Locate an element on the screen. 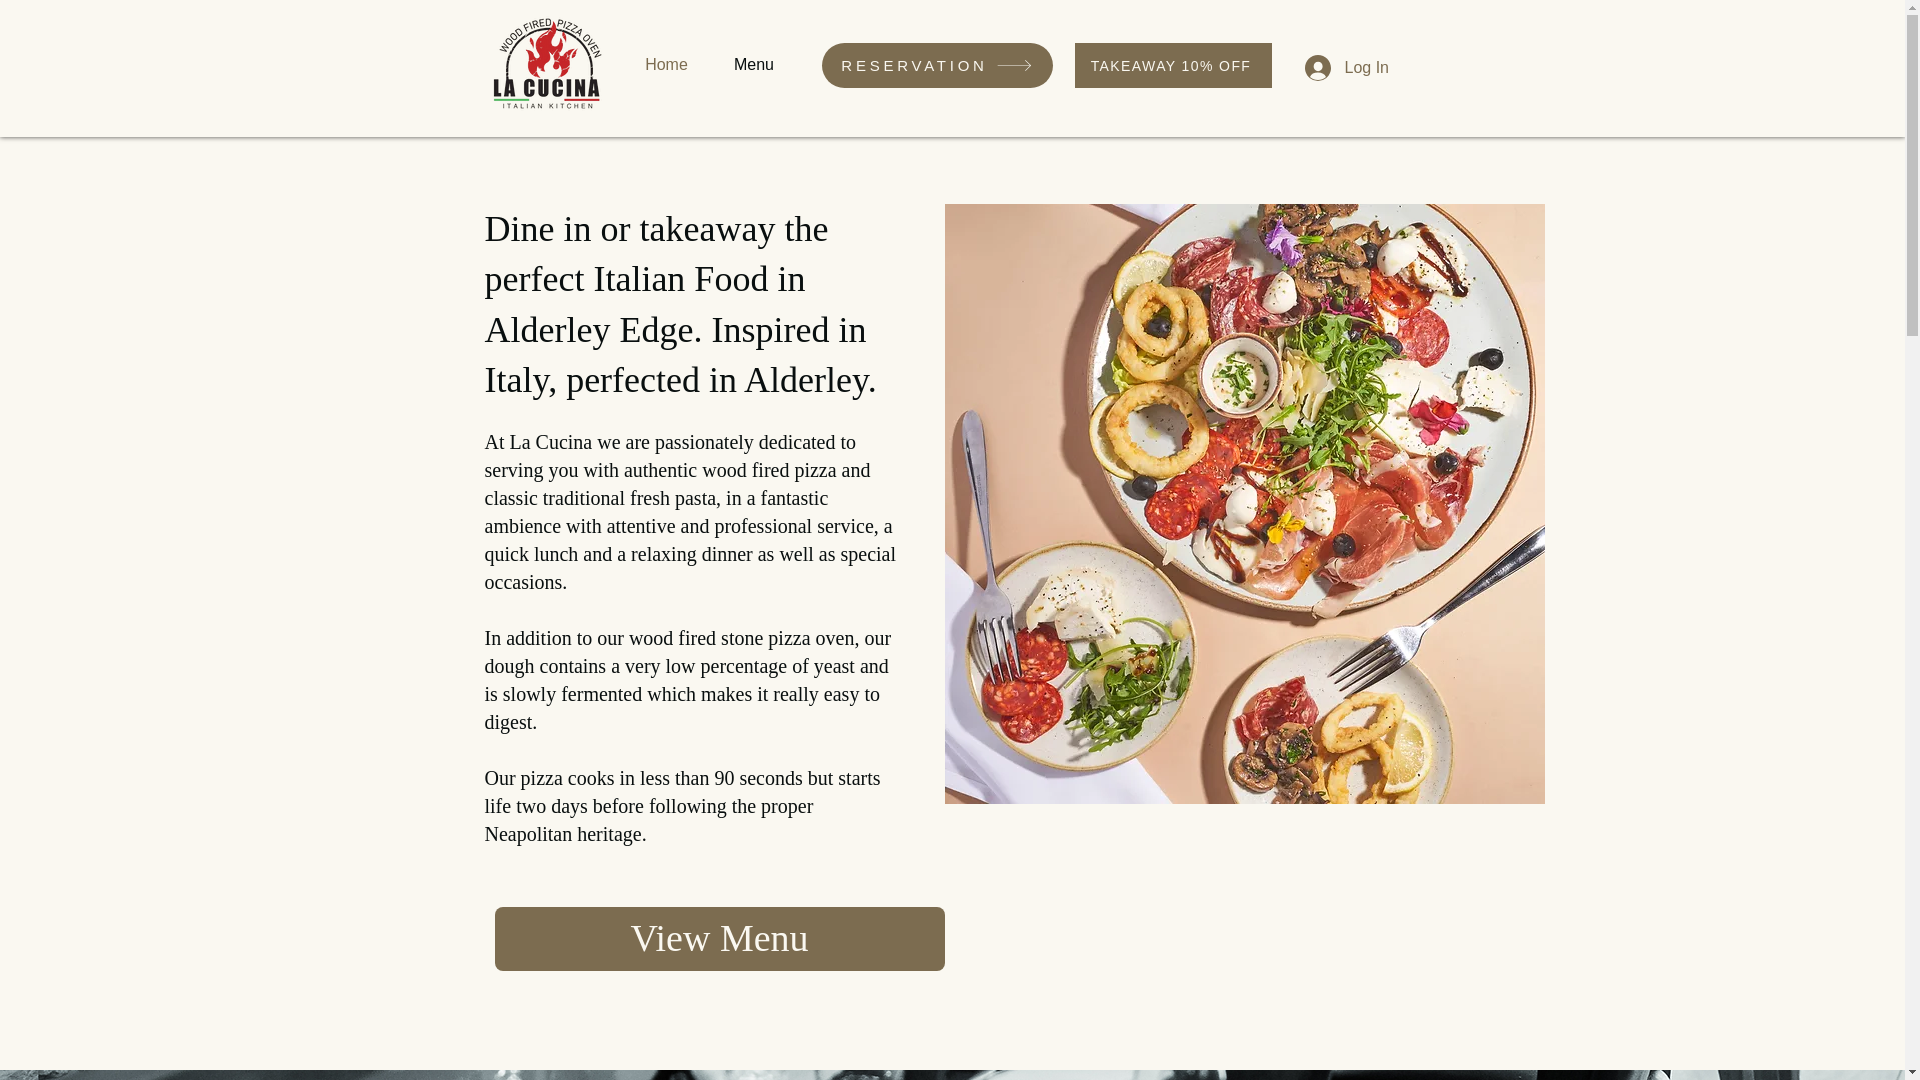 The image size is (1920, 1080). RESERVATION is located at coordinates (936, 65).